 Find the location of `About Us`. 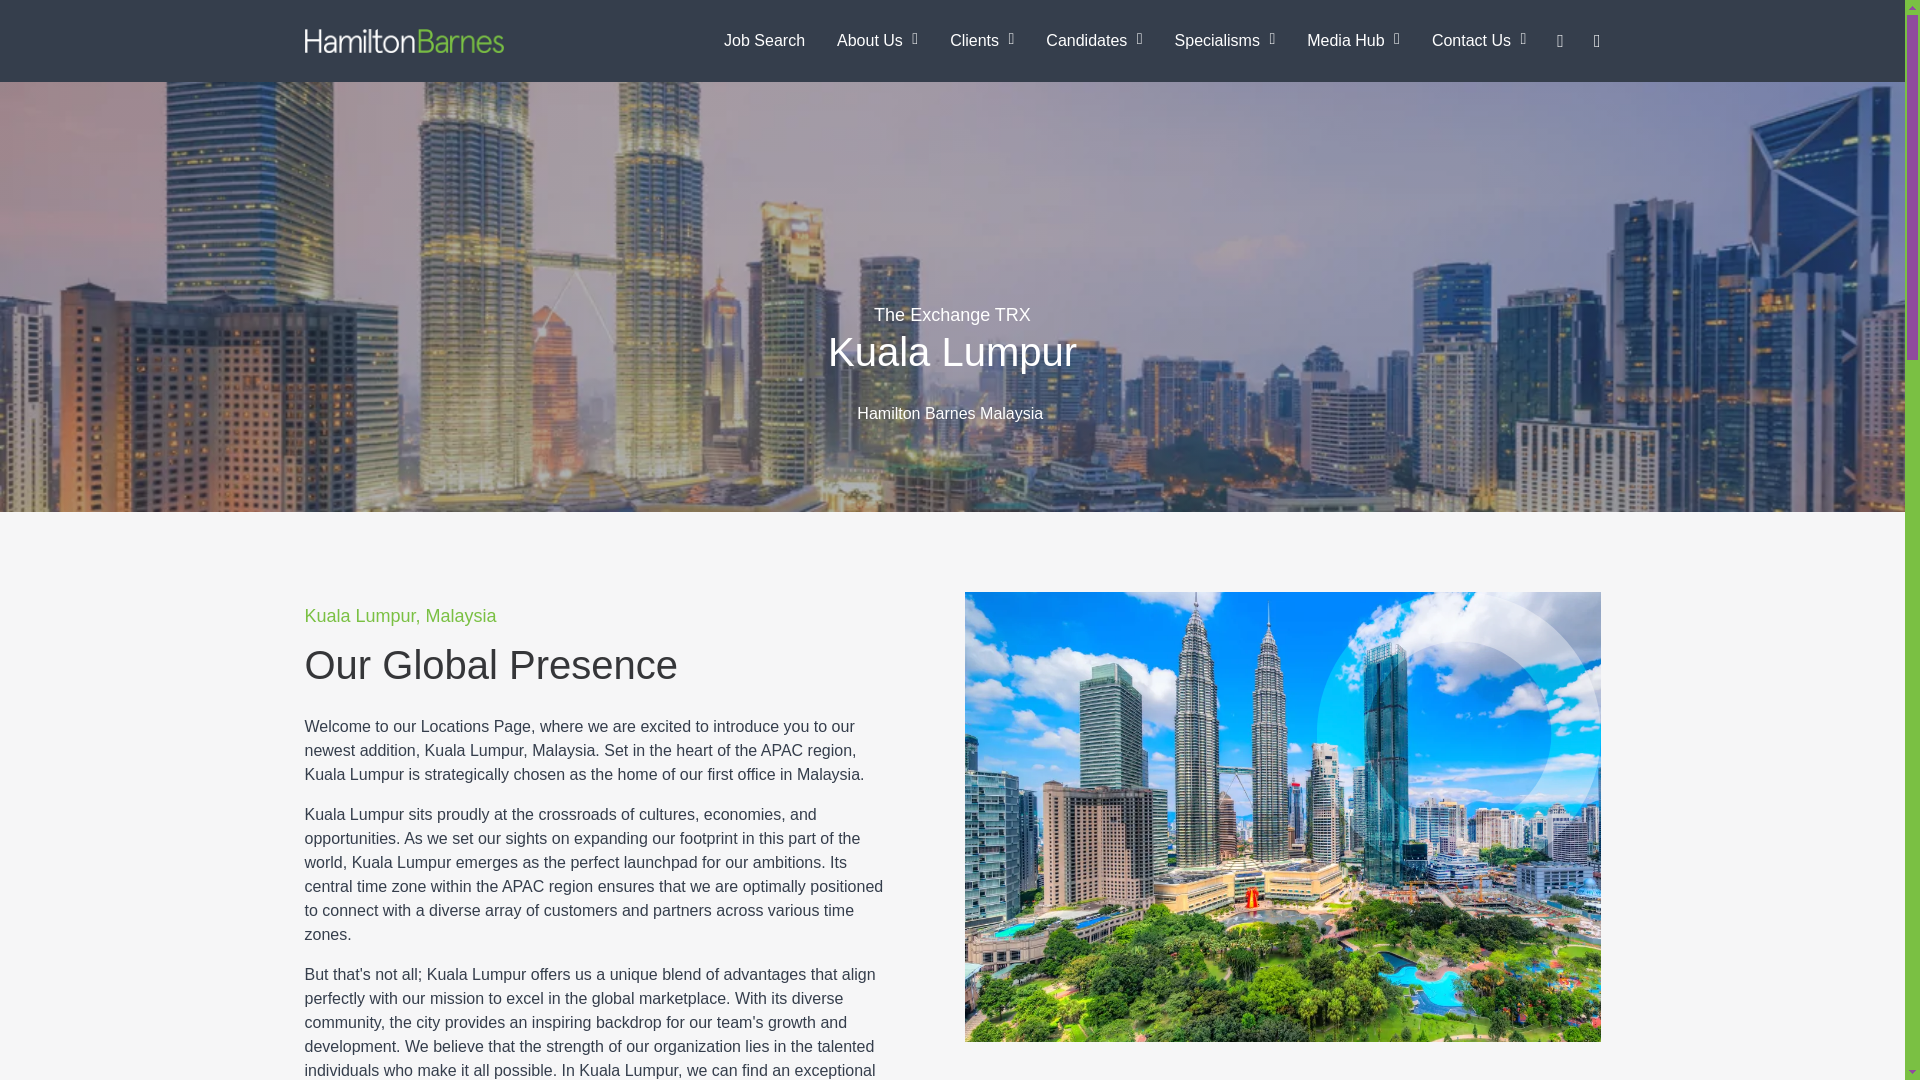

About Us is located at coordinates (877, 40).